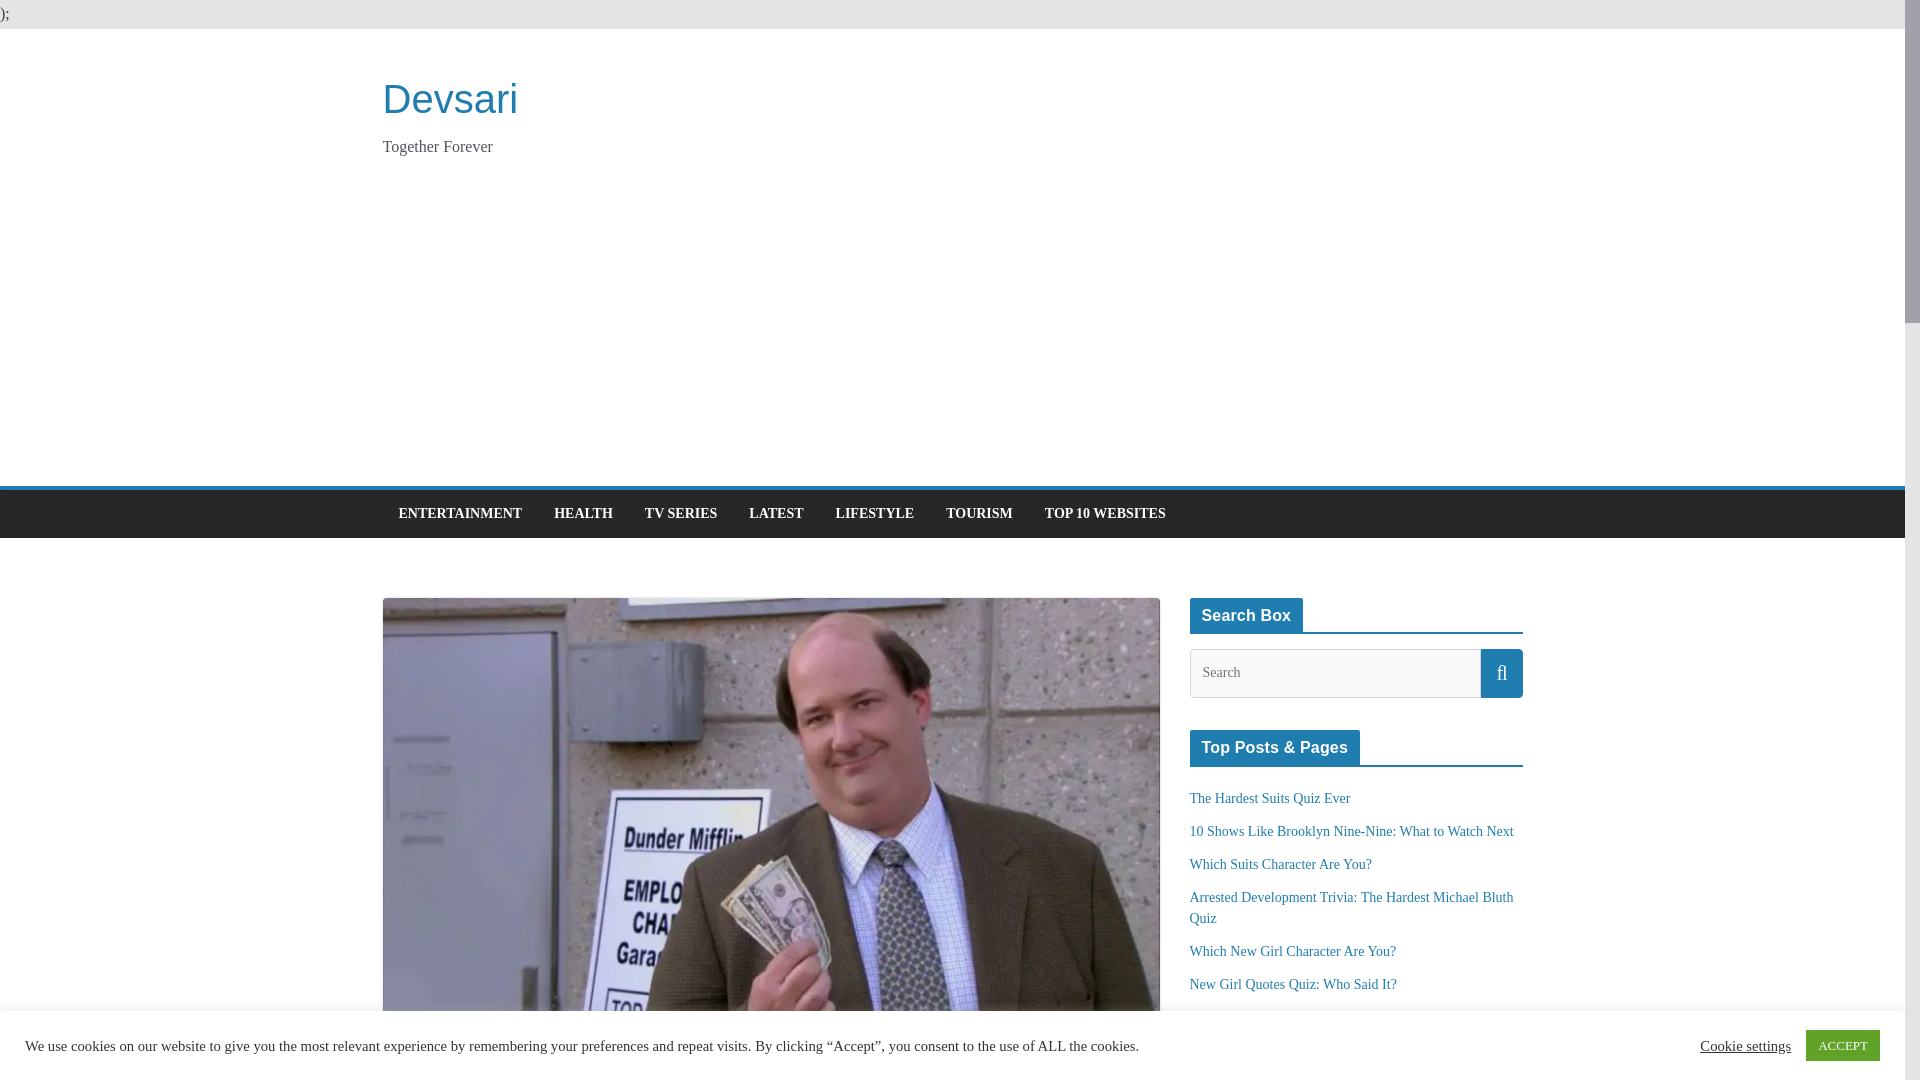 Image resolution: width=1920 pixels, height=1080 pixels. Describe the element at coordinates (1281, 864) in the screenshot. I see `Which Suits Character Are You?` at that location.